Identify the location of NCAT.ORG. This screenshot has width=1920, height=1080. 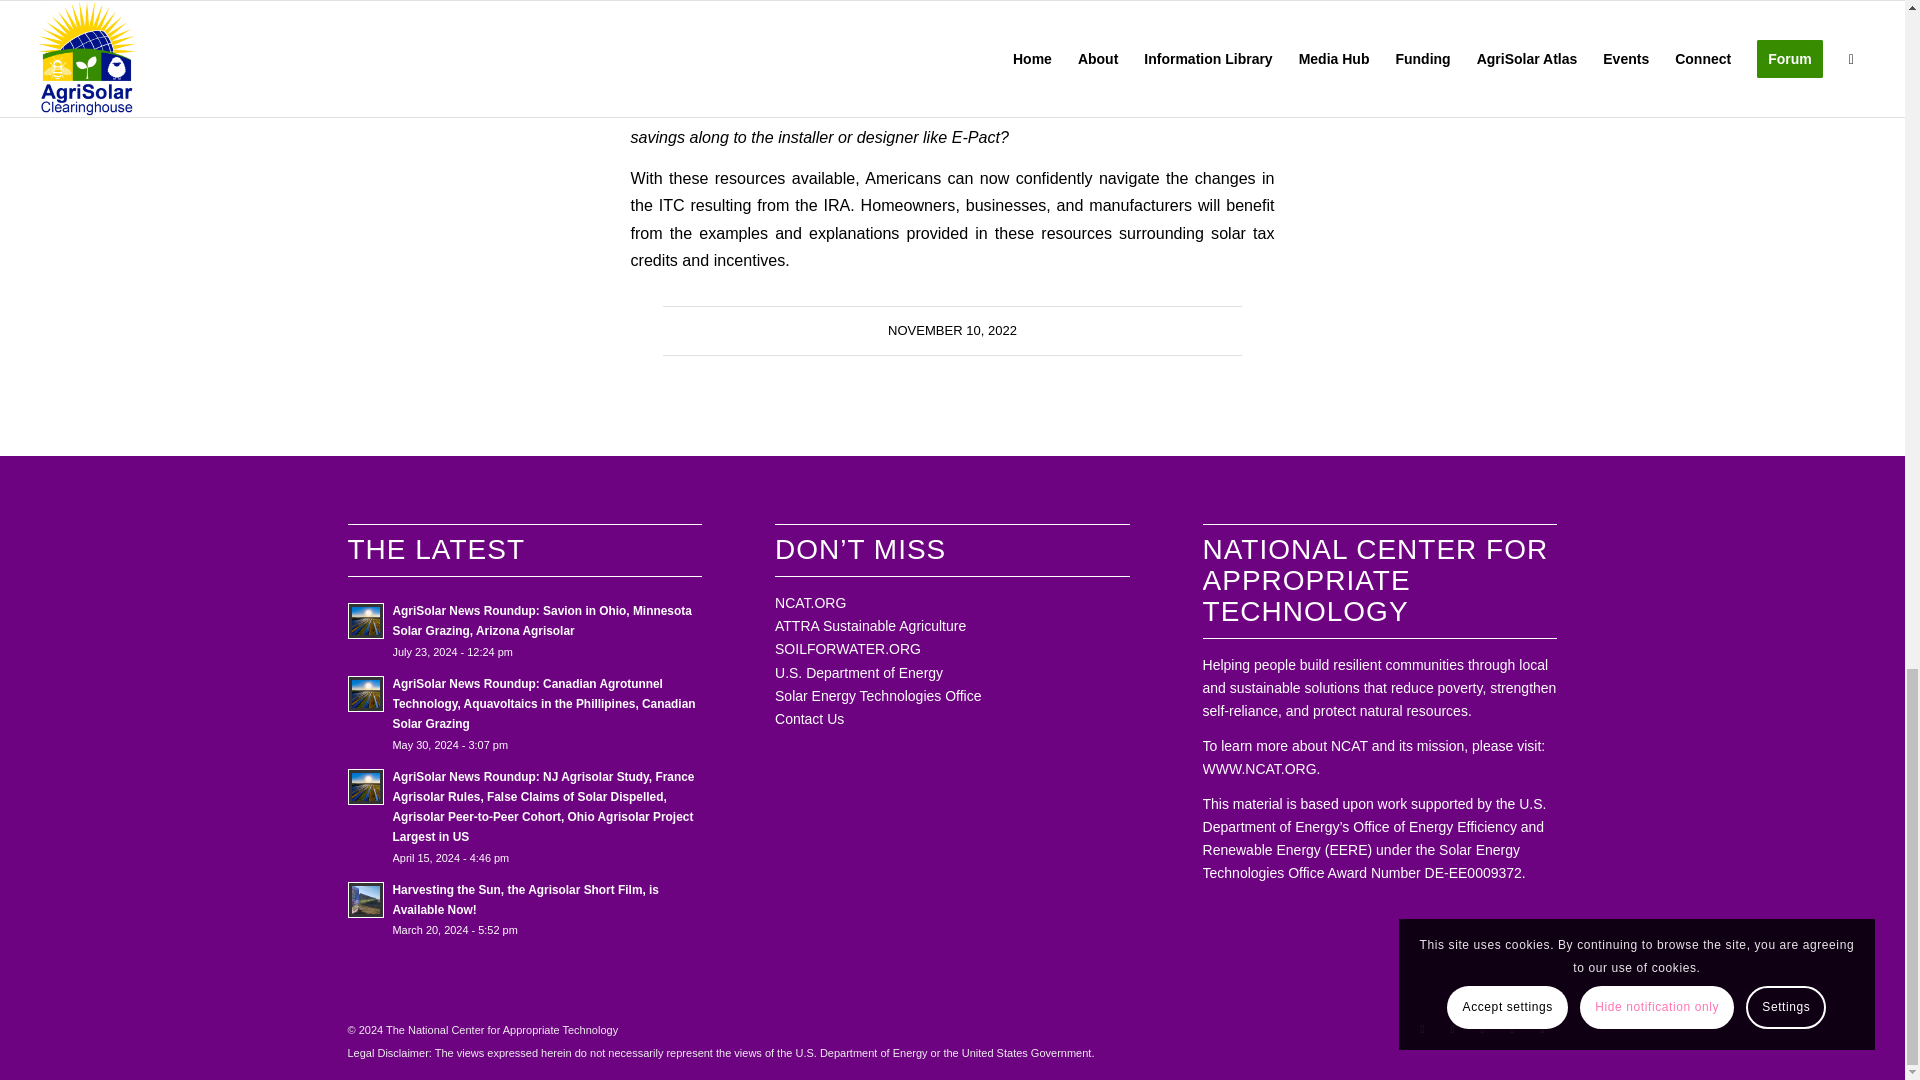
(810, 603).